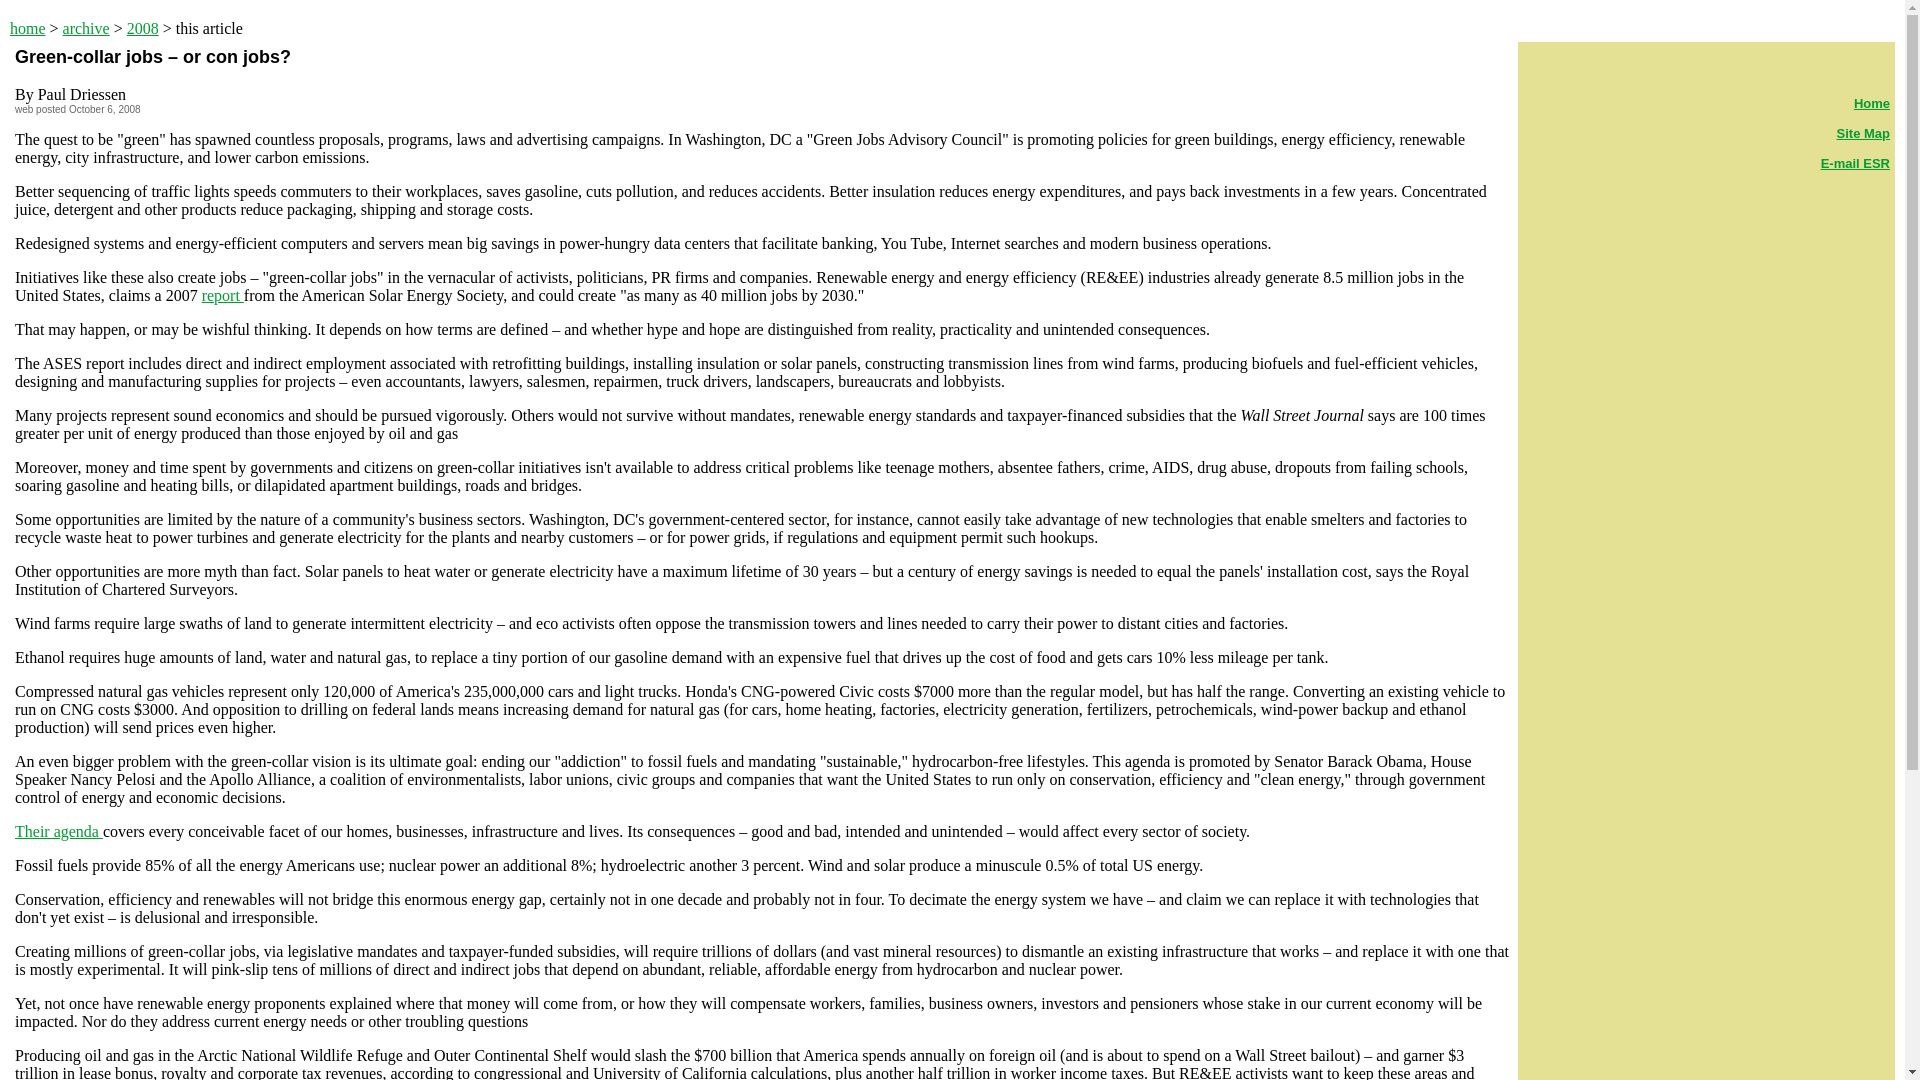 This screenshot has height=1080, width=1920. What do you see at coordinates (142, 28) in the screenshot?
I see `2008` at bounding box center [142, 28].